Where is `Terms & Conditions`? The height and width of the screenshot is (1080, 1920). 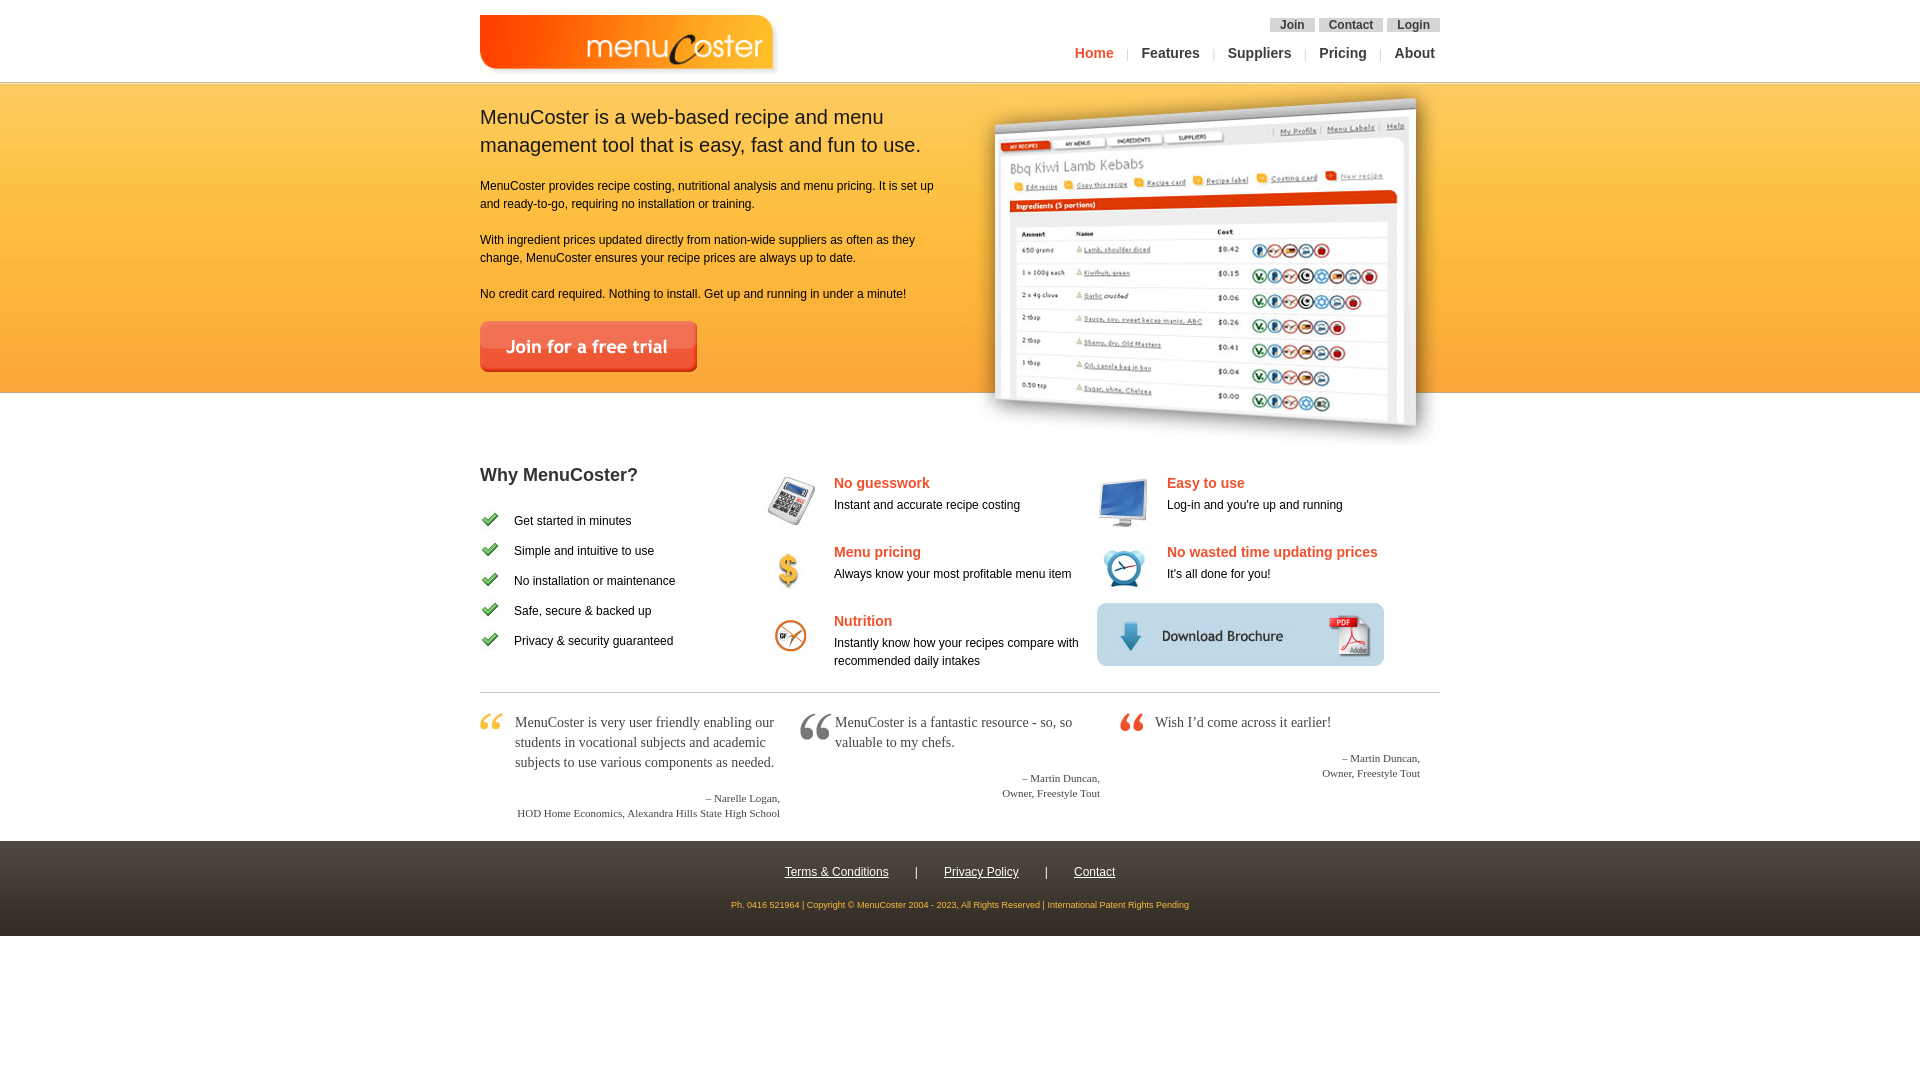
Terms & Conditions is located at coordinates (837, 872).